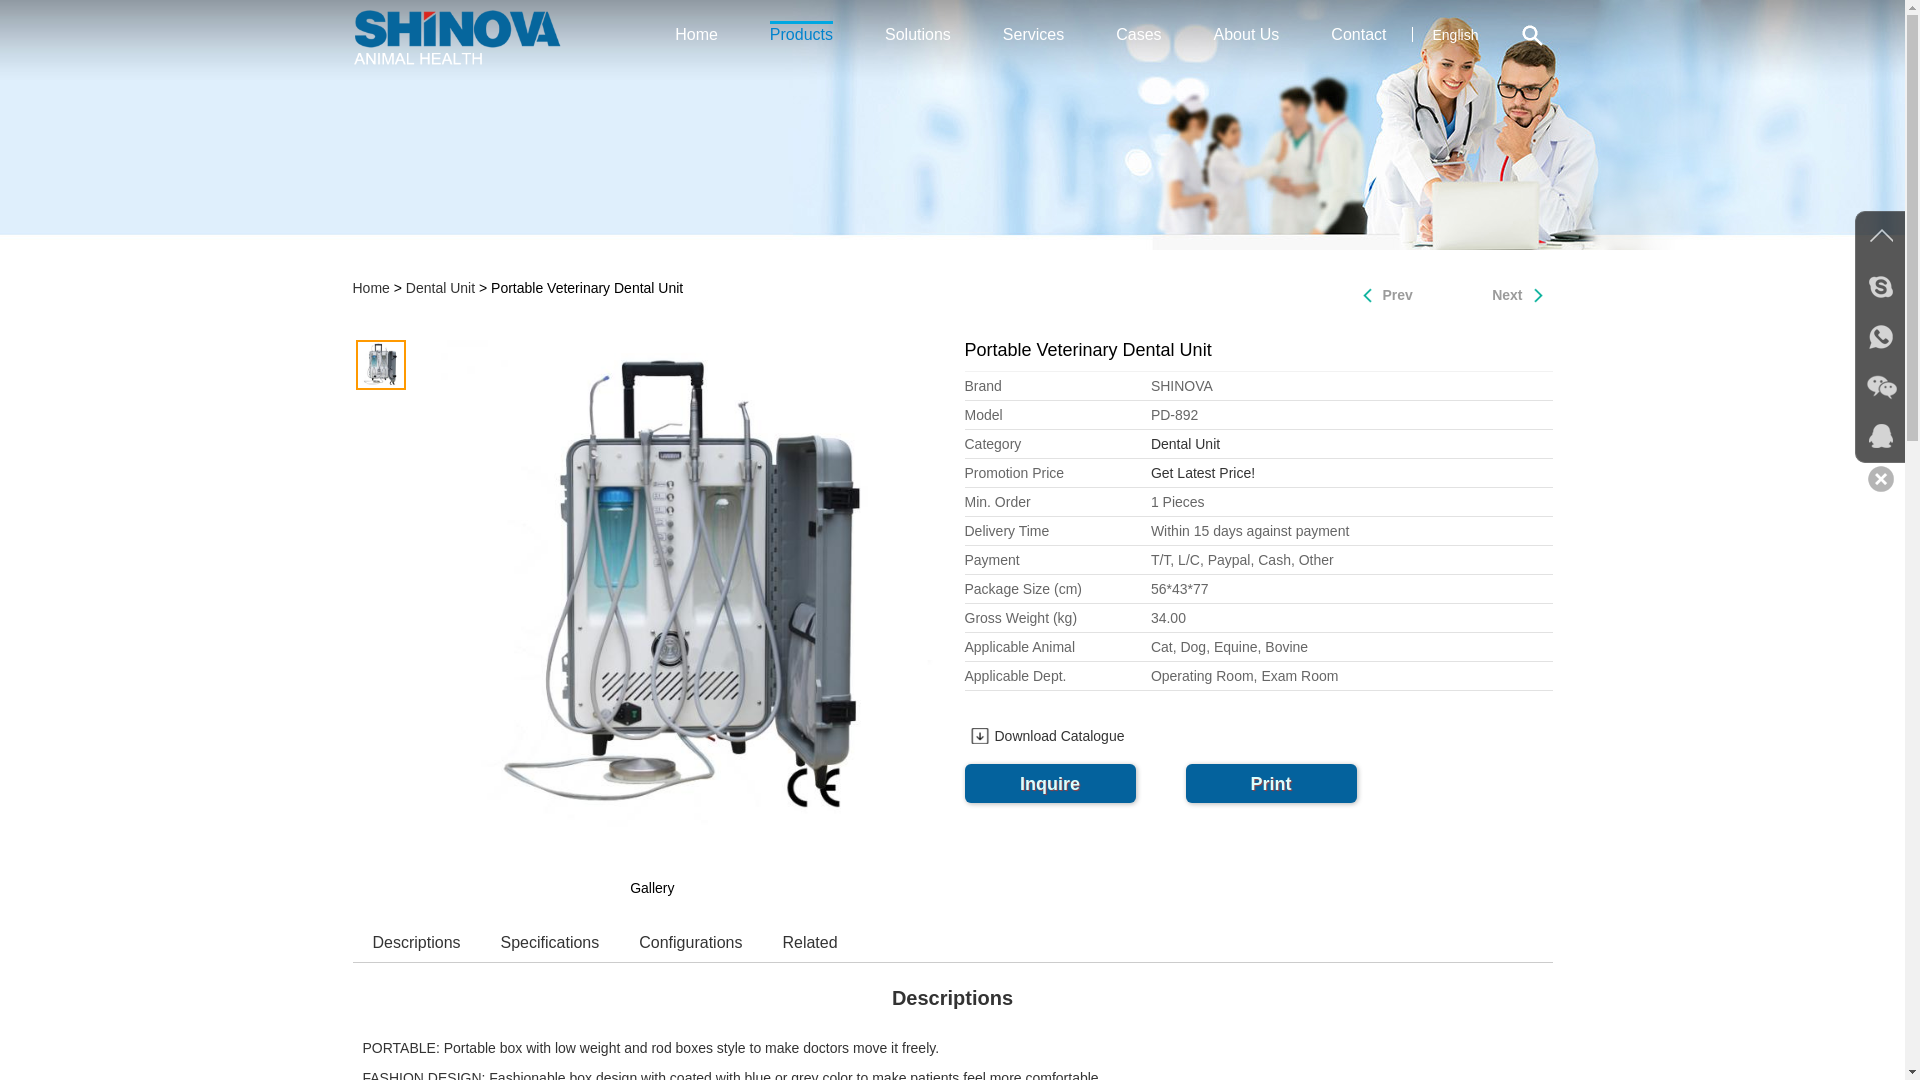 The height and width of the screenshot is (1080, 1920). Describe the element at coordinates (1521, 294) in the screenshot. I see `Next` at that location.